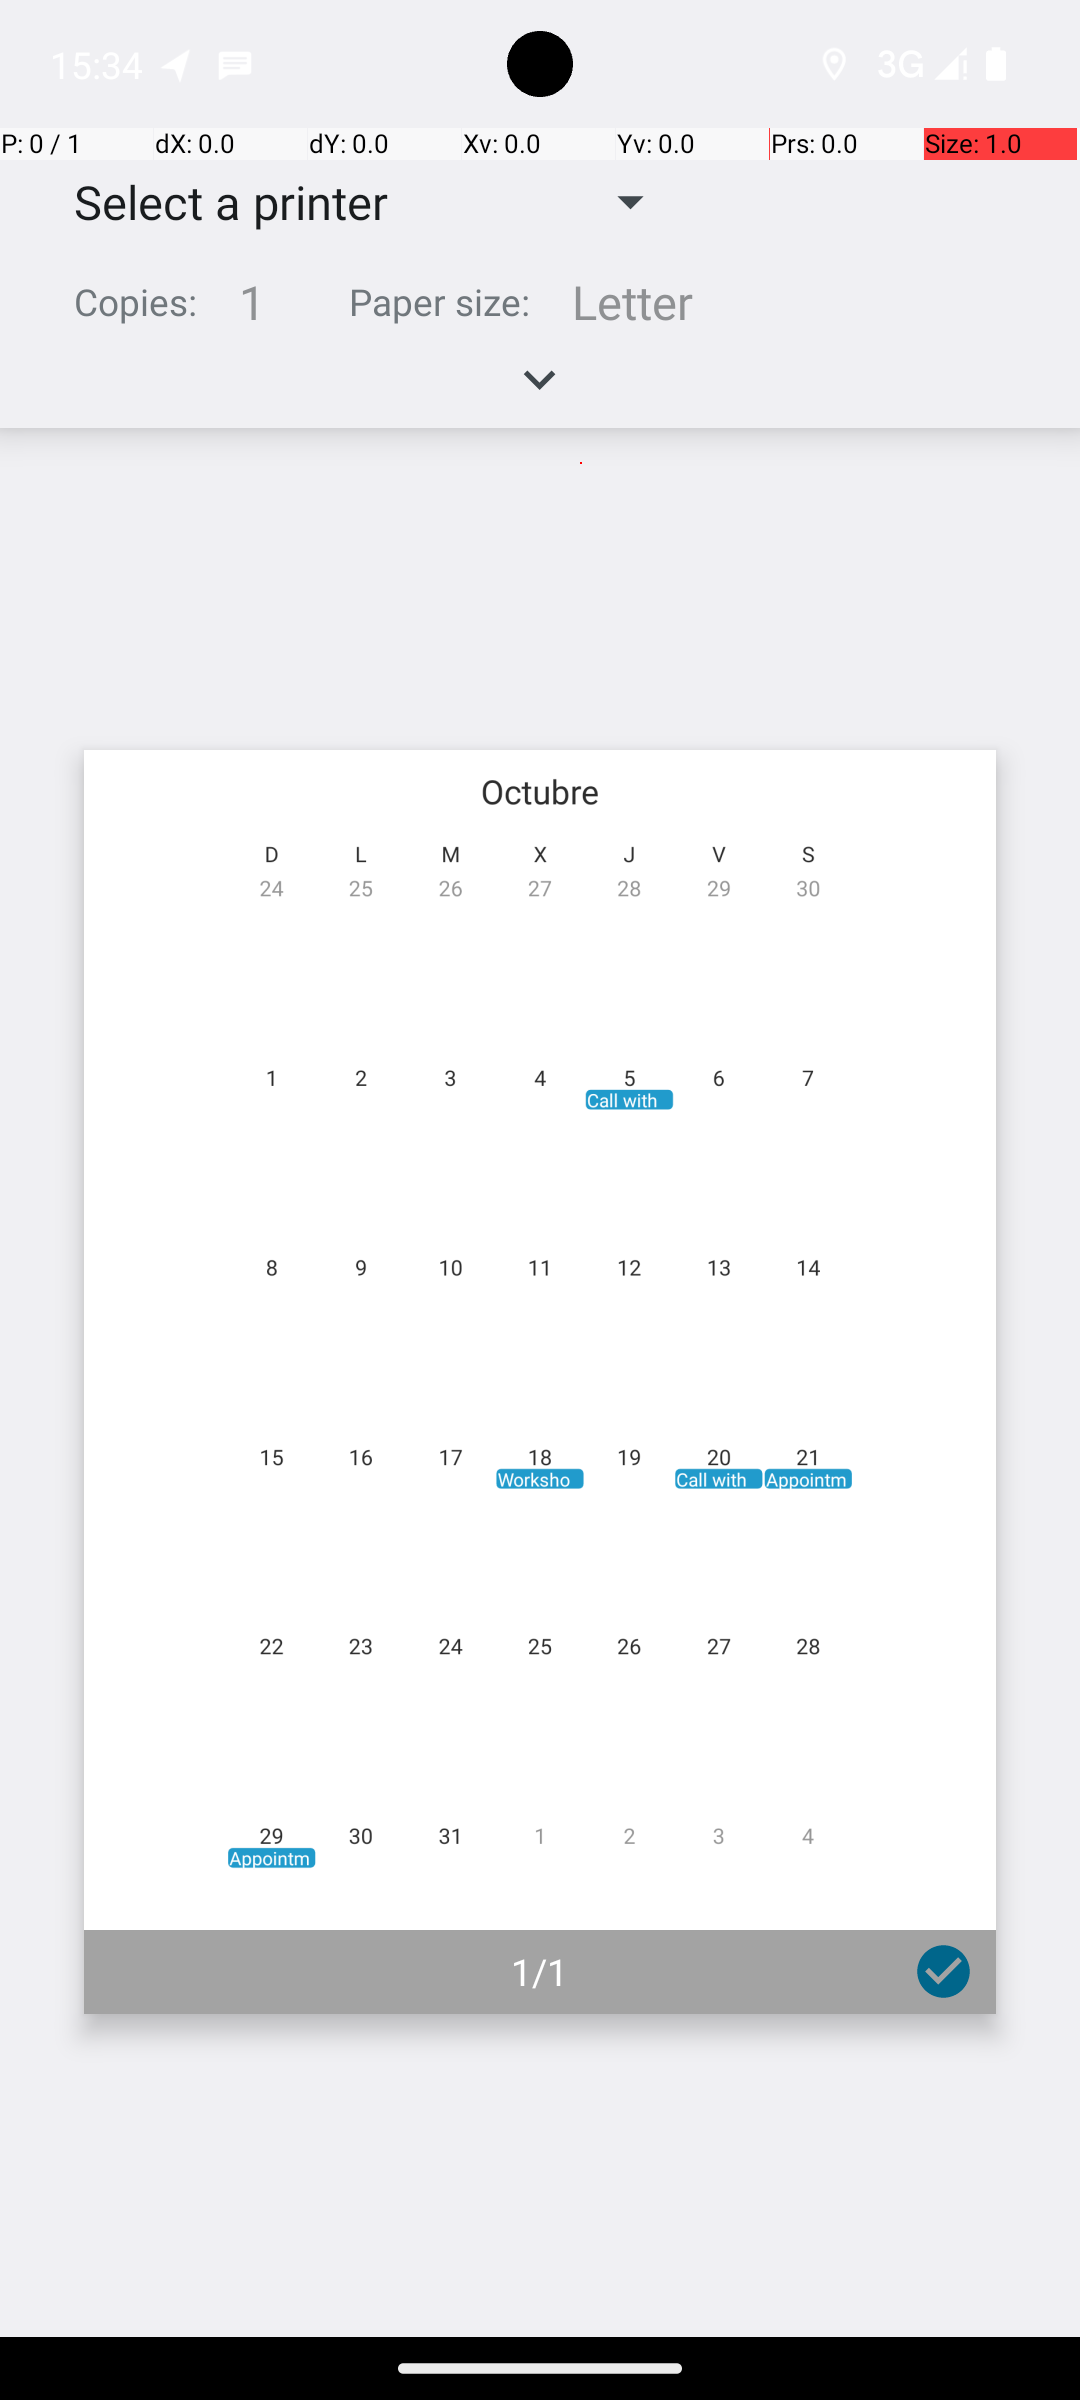  I want to click on Copies:, so click(136, 302).